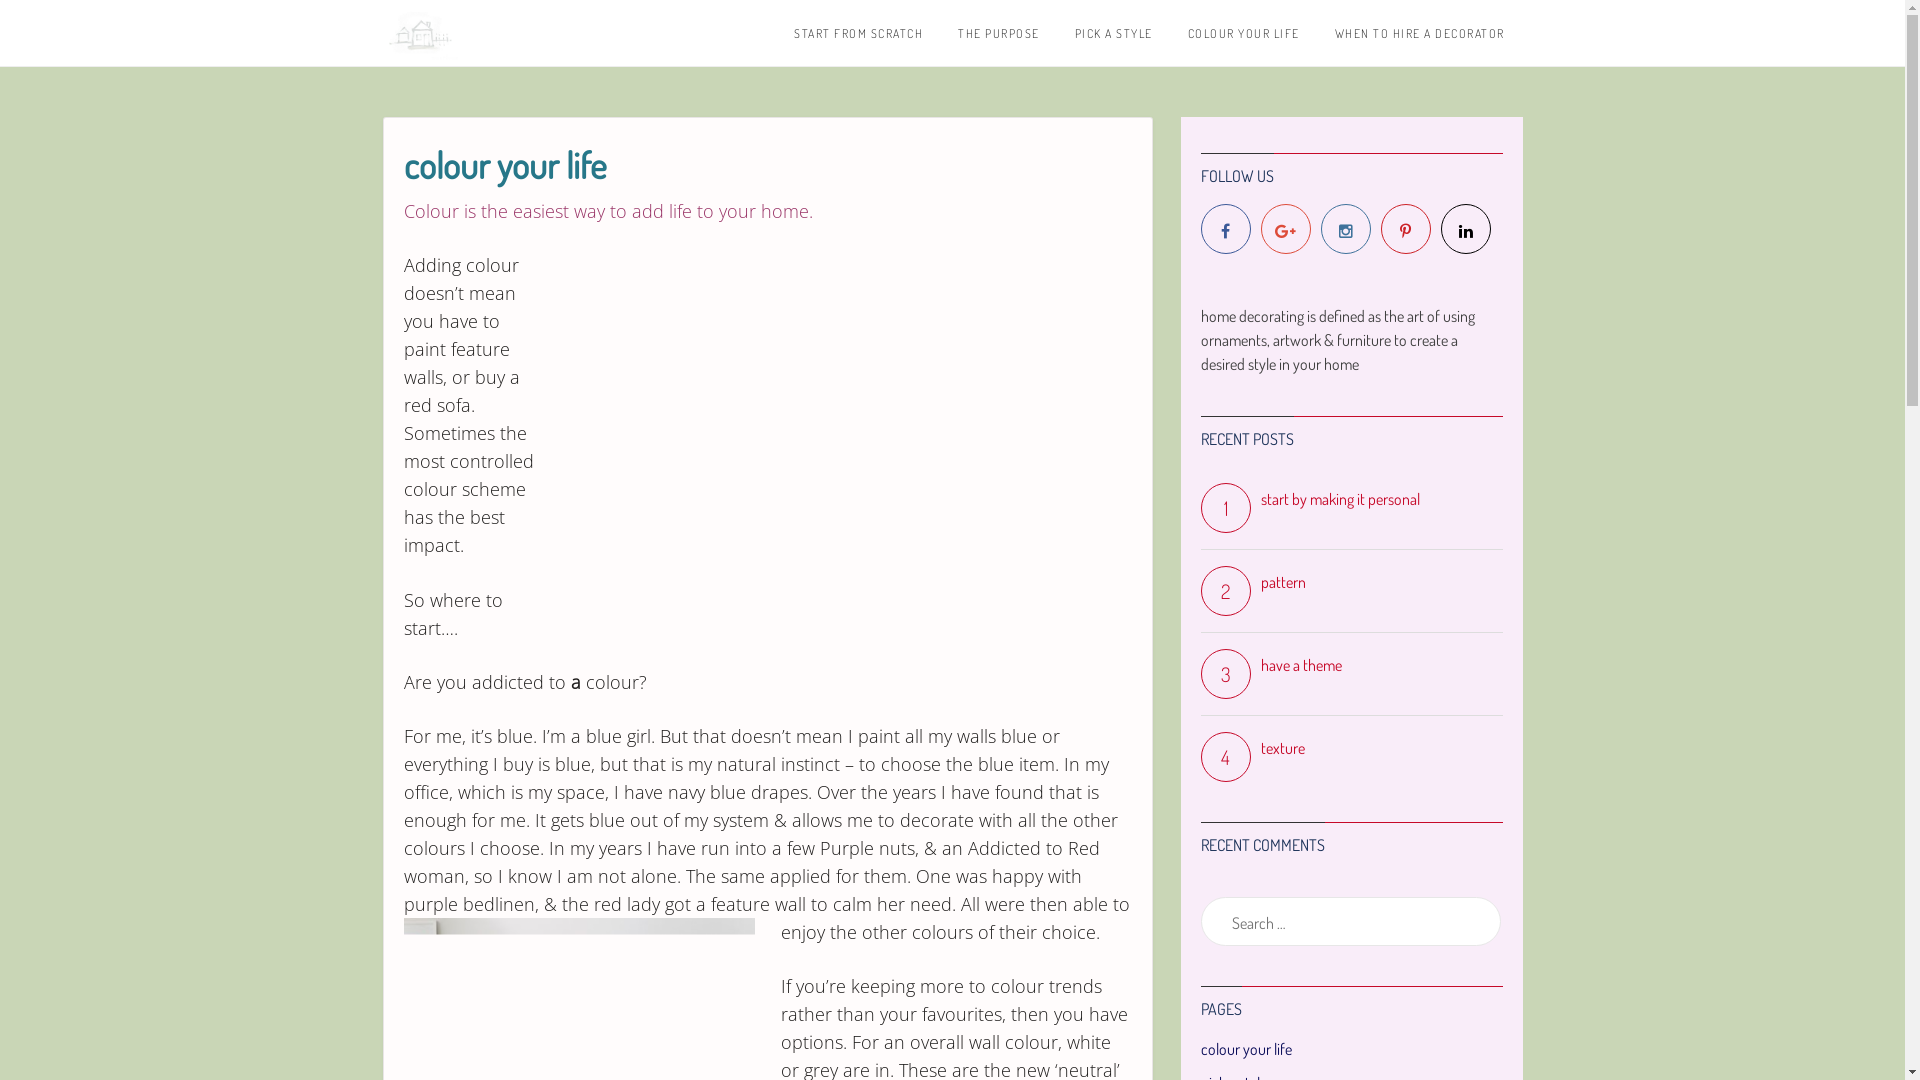 The image size is (1920, 1080). Describe the element at coordinates (1113, 33) in the screenshot. I see `PICK A STYLE` at that location.